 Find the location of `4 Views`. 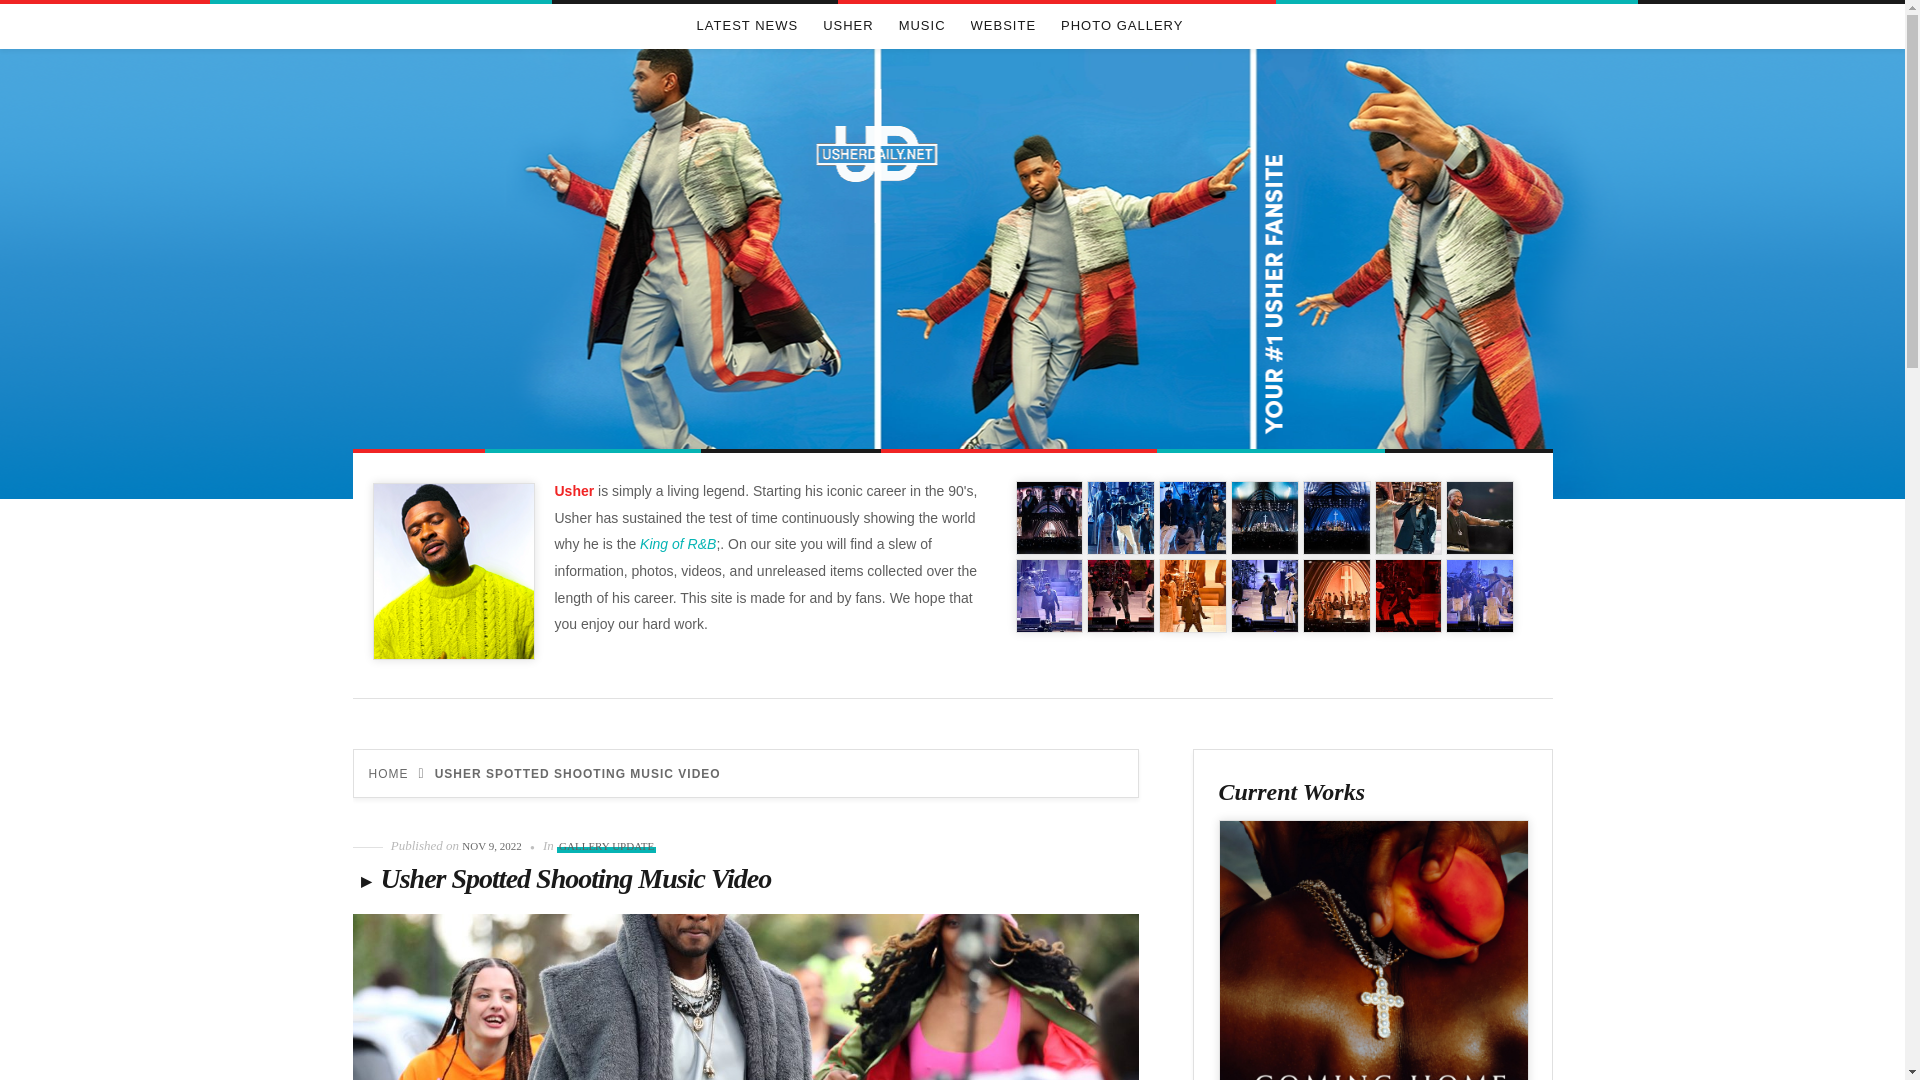

4 Views is located at coordinates (1480, 518).